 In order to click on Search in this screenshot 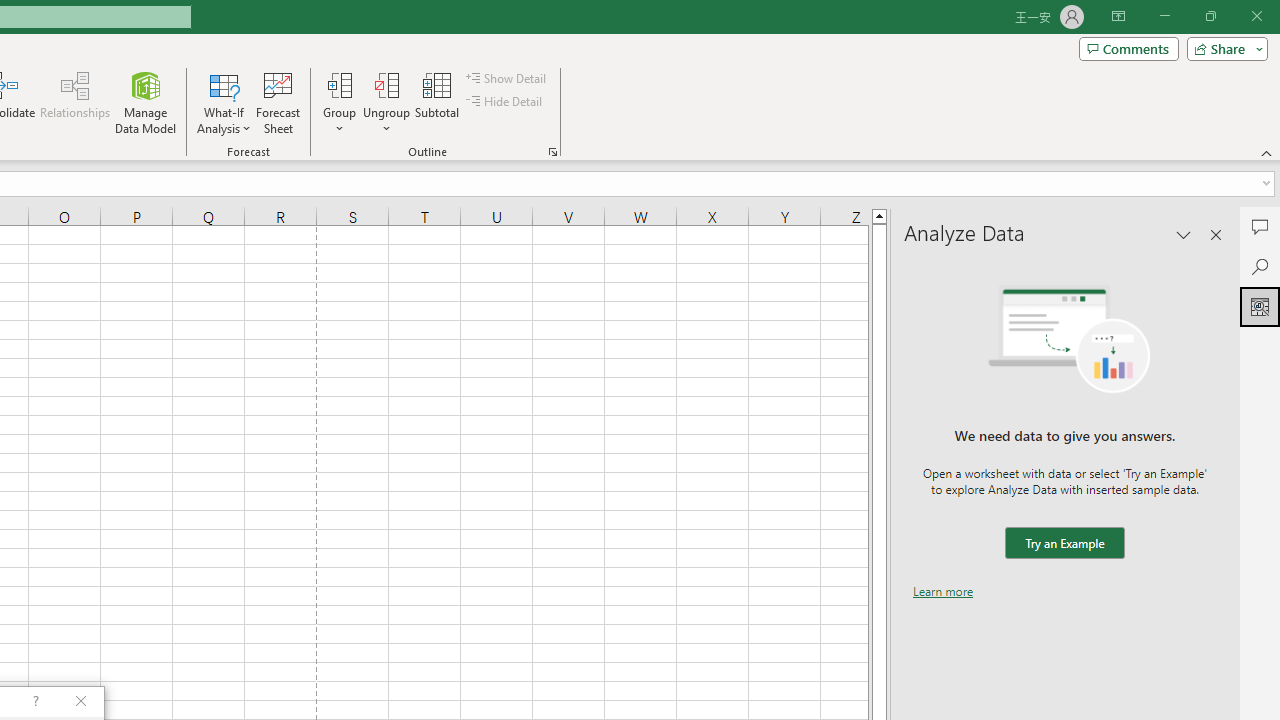, I will do `click(1260, 266)`.